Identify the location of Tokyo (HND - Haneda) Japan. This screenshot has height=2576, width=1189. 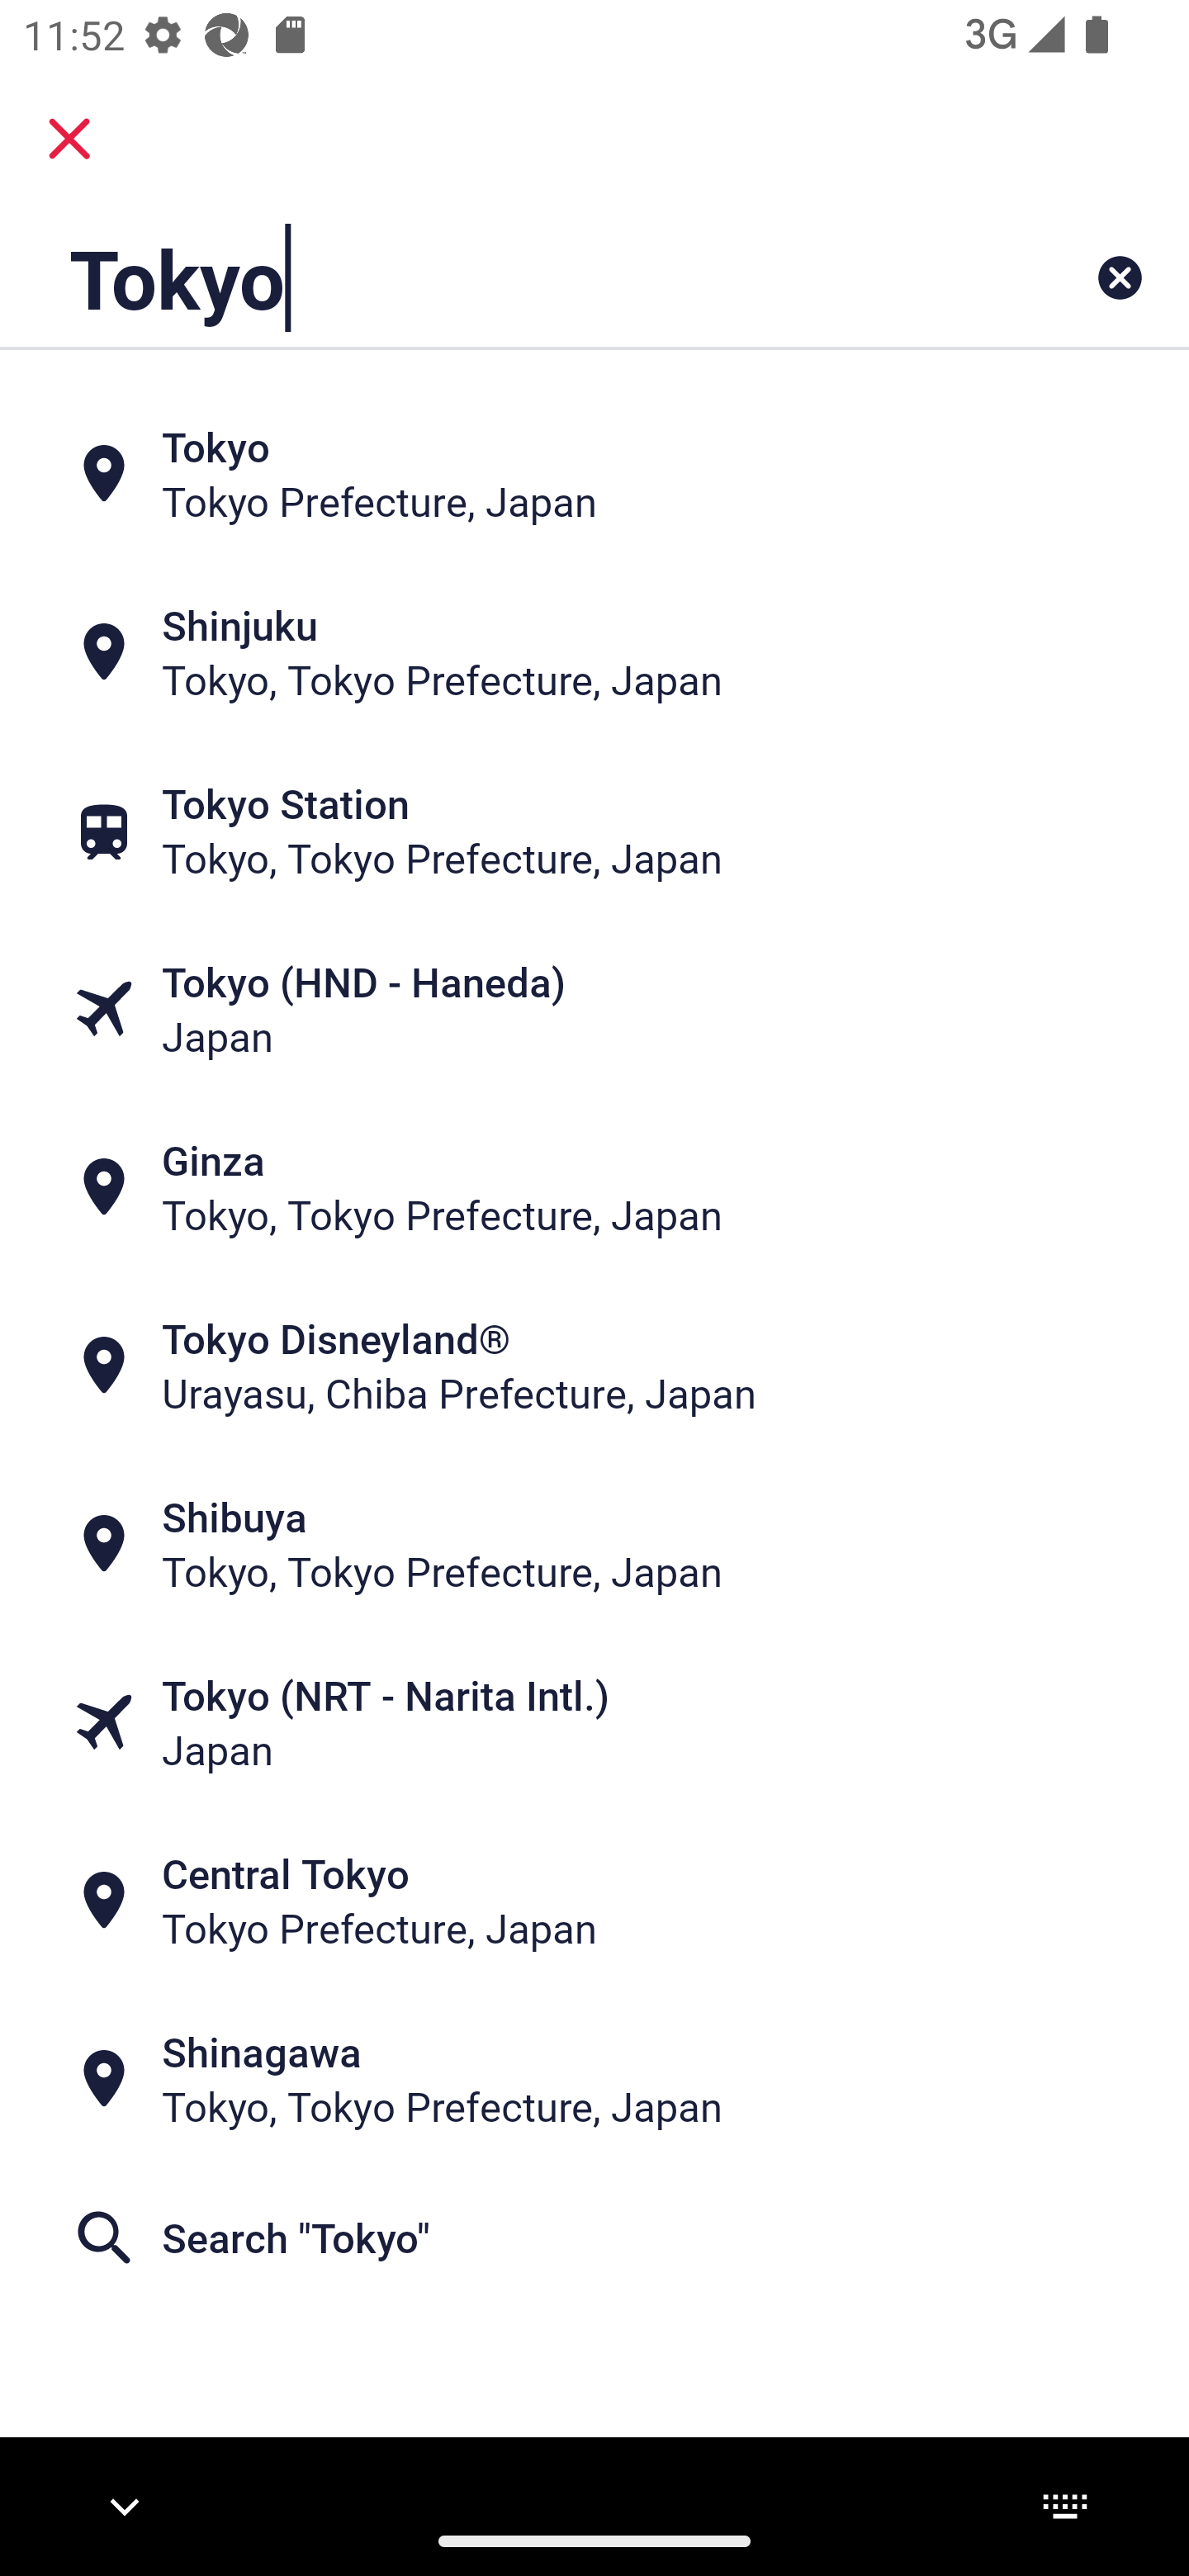
(594, 1008).